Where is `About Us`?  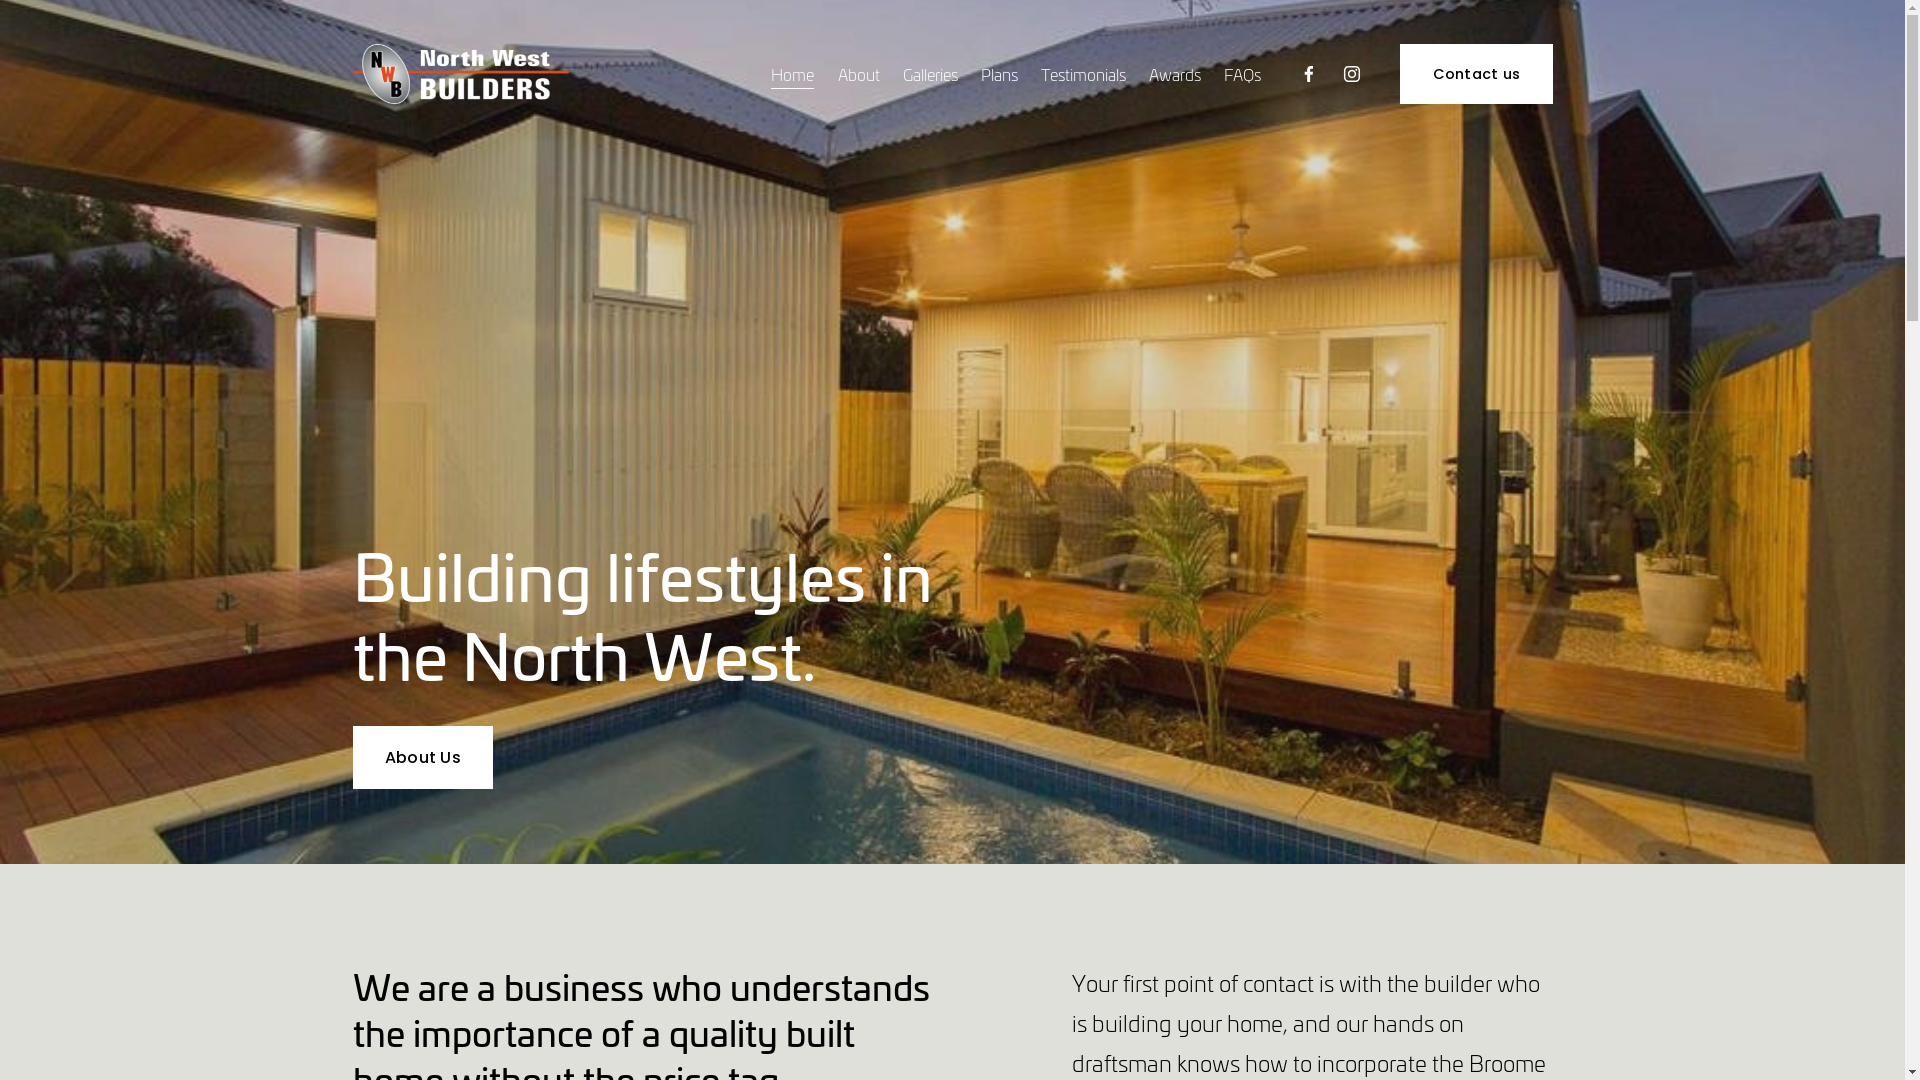
About Us is located at coordinates (422, 758).